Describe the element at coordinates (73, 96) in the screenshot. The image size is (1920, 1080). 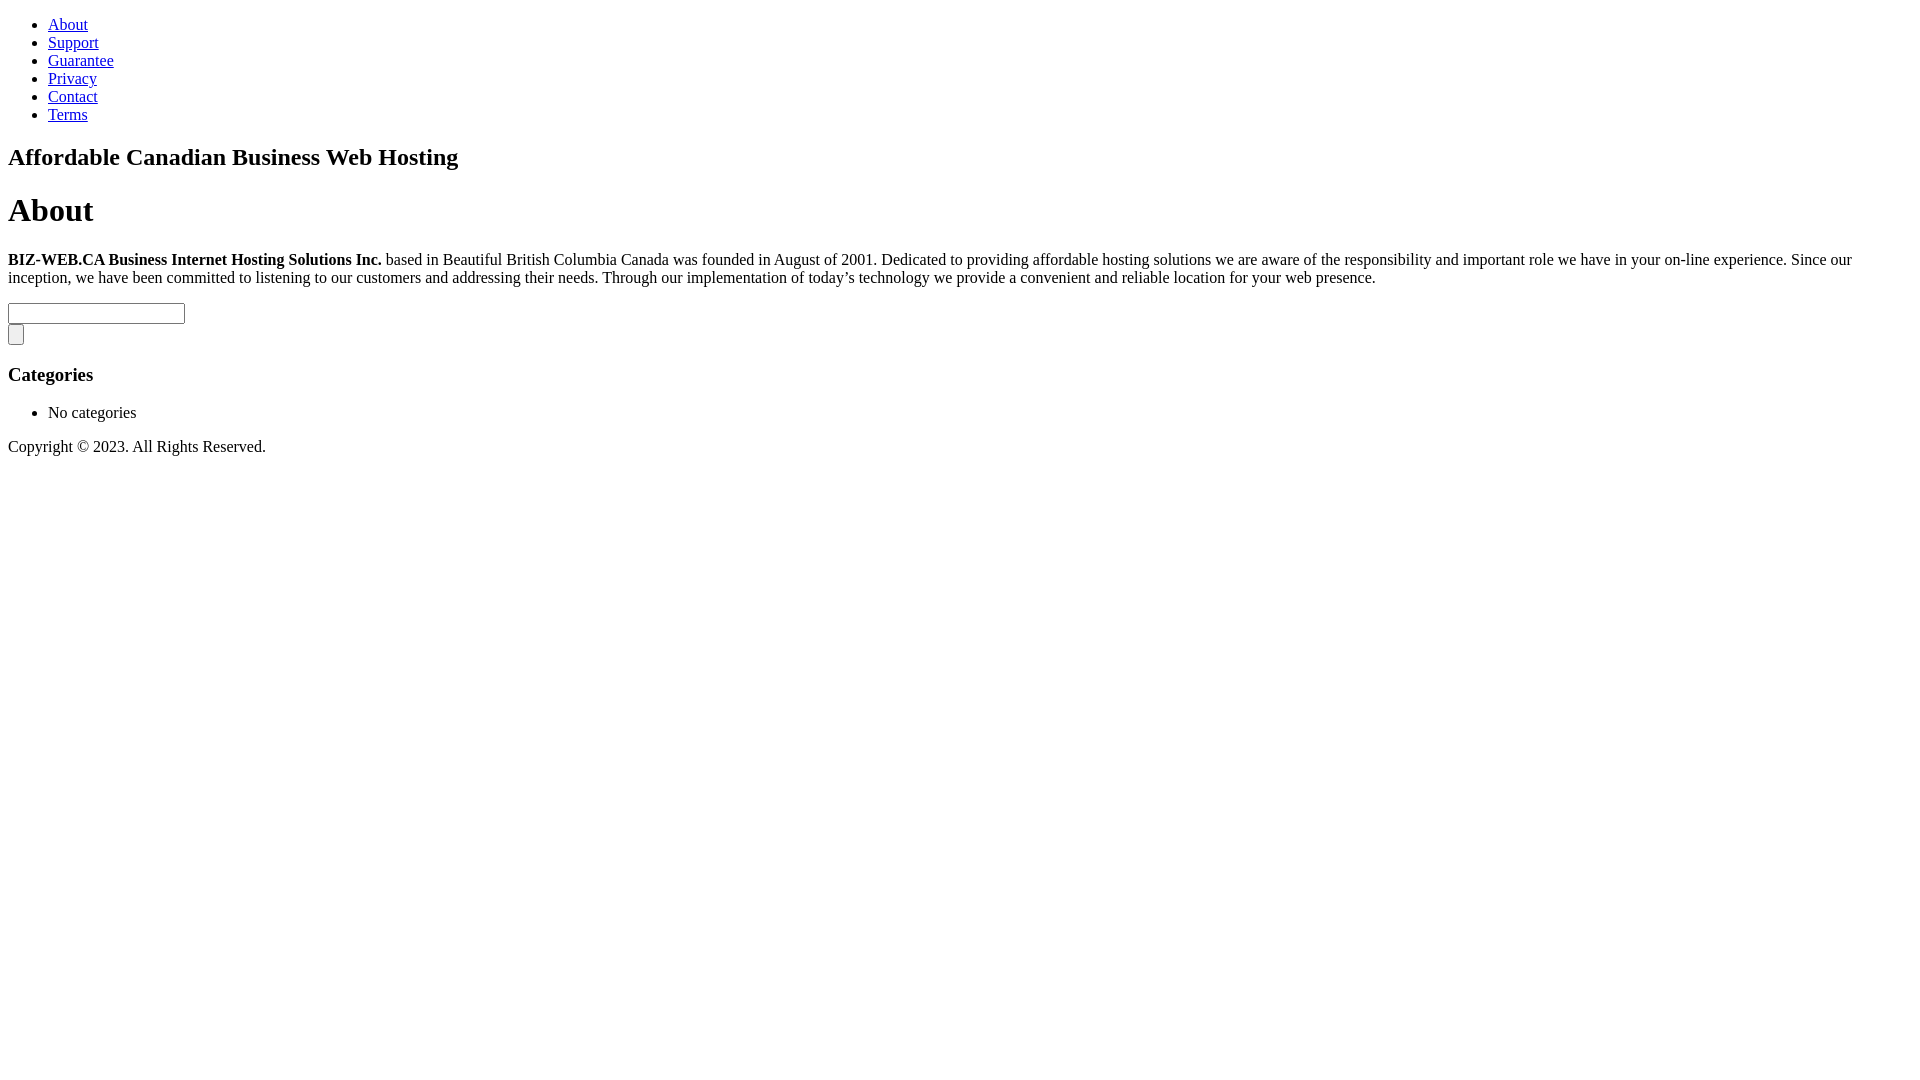
I see `Contact` at that location.